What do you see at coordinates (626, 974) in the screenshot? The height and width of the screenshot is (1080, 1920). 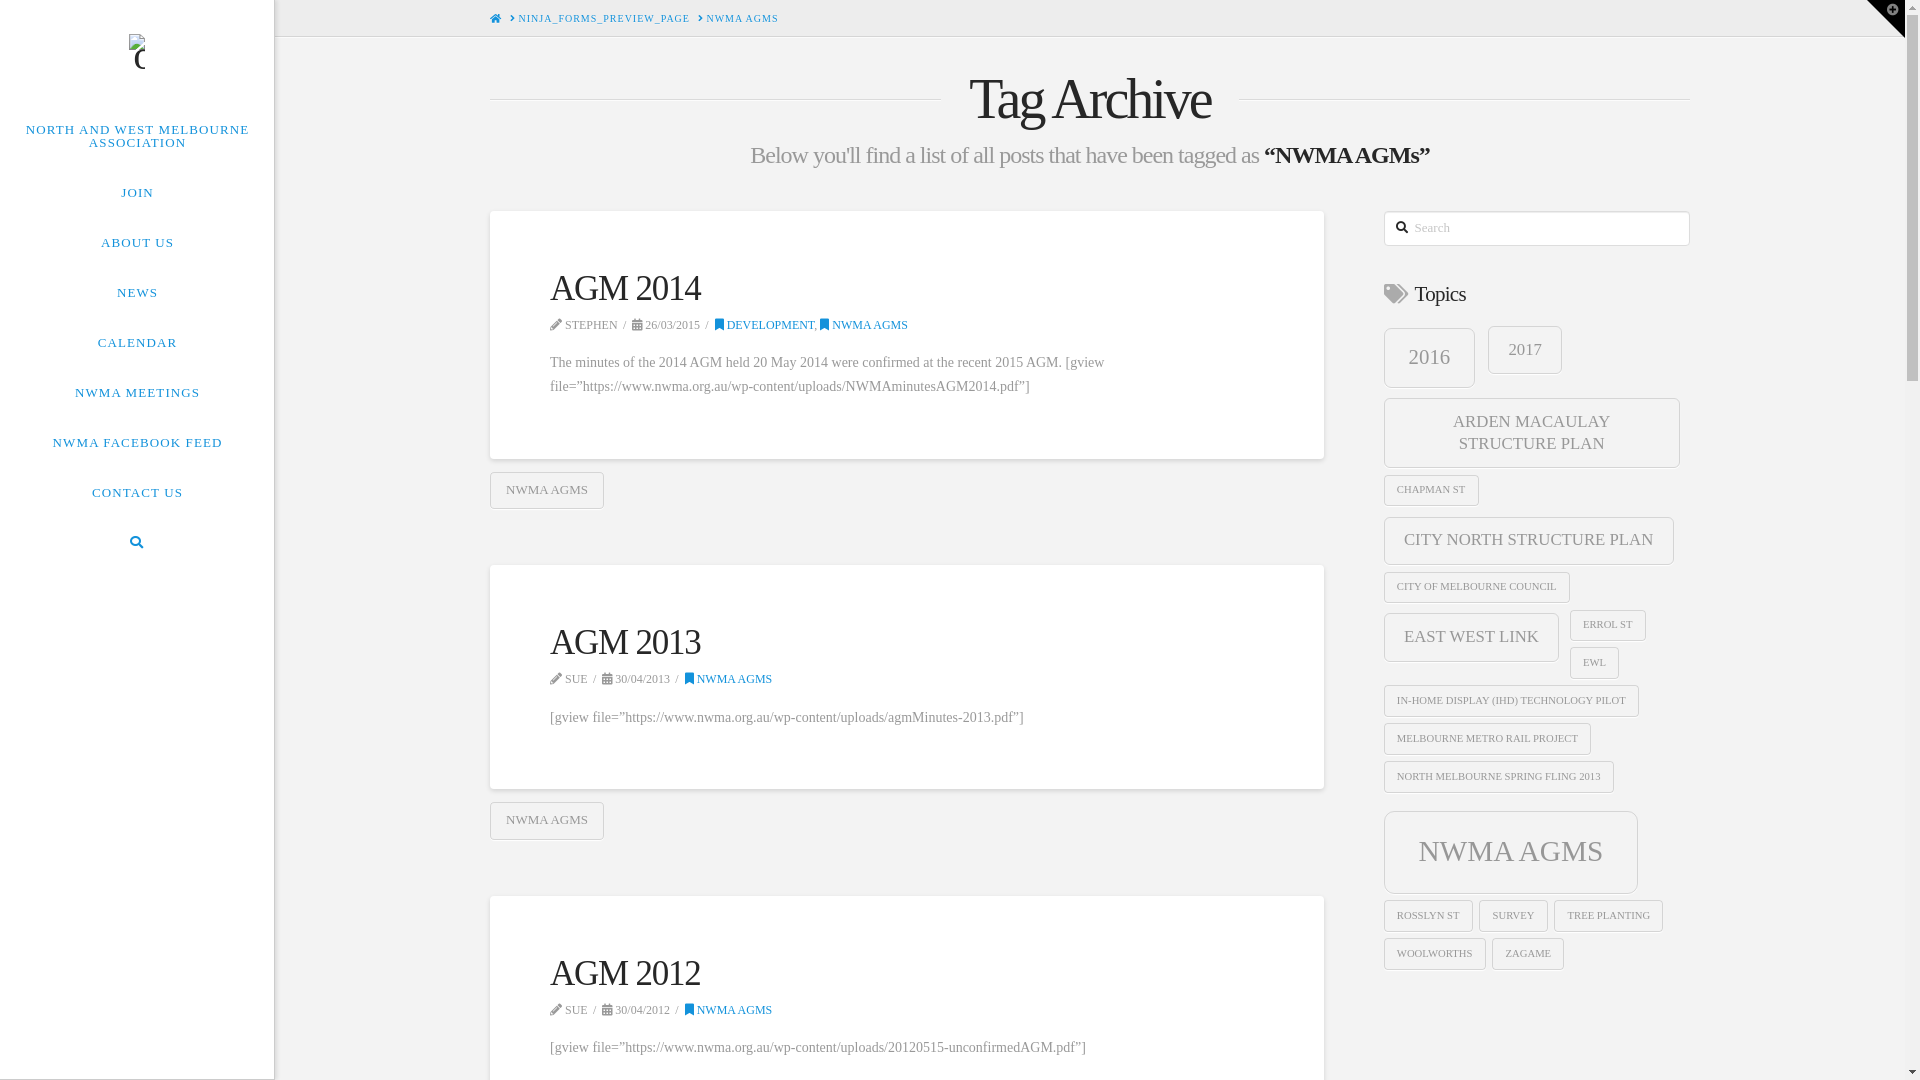 I see `AGM 2012` at bounding box center [626, 974].